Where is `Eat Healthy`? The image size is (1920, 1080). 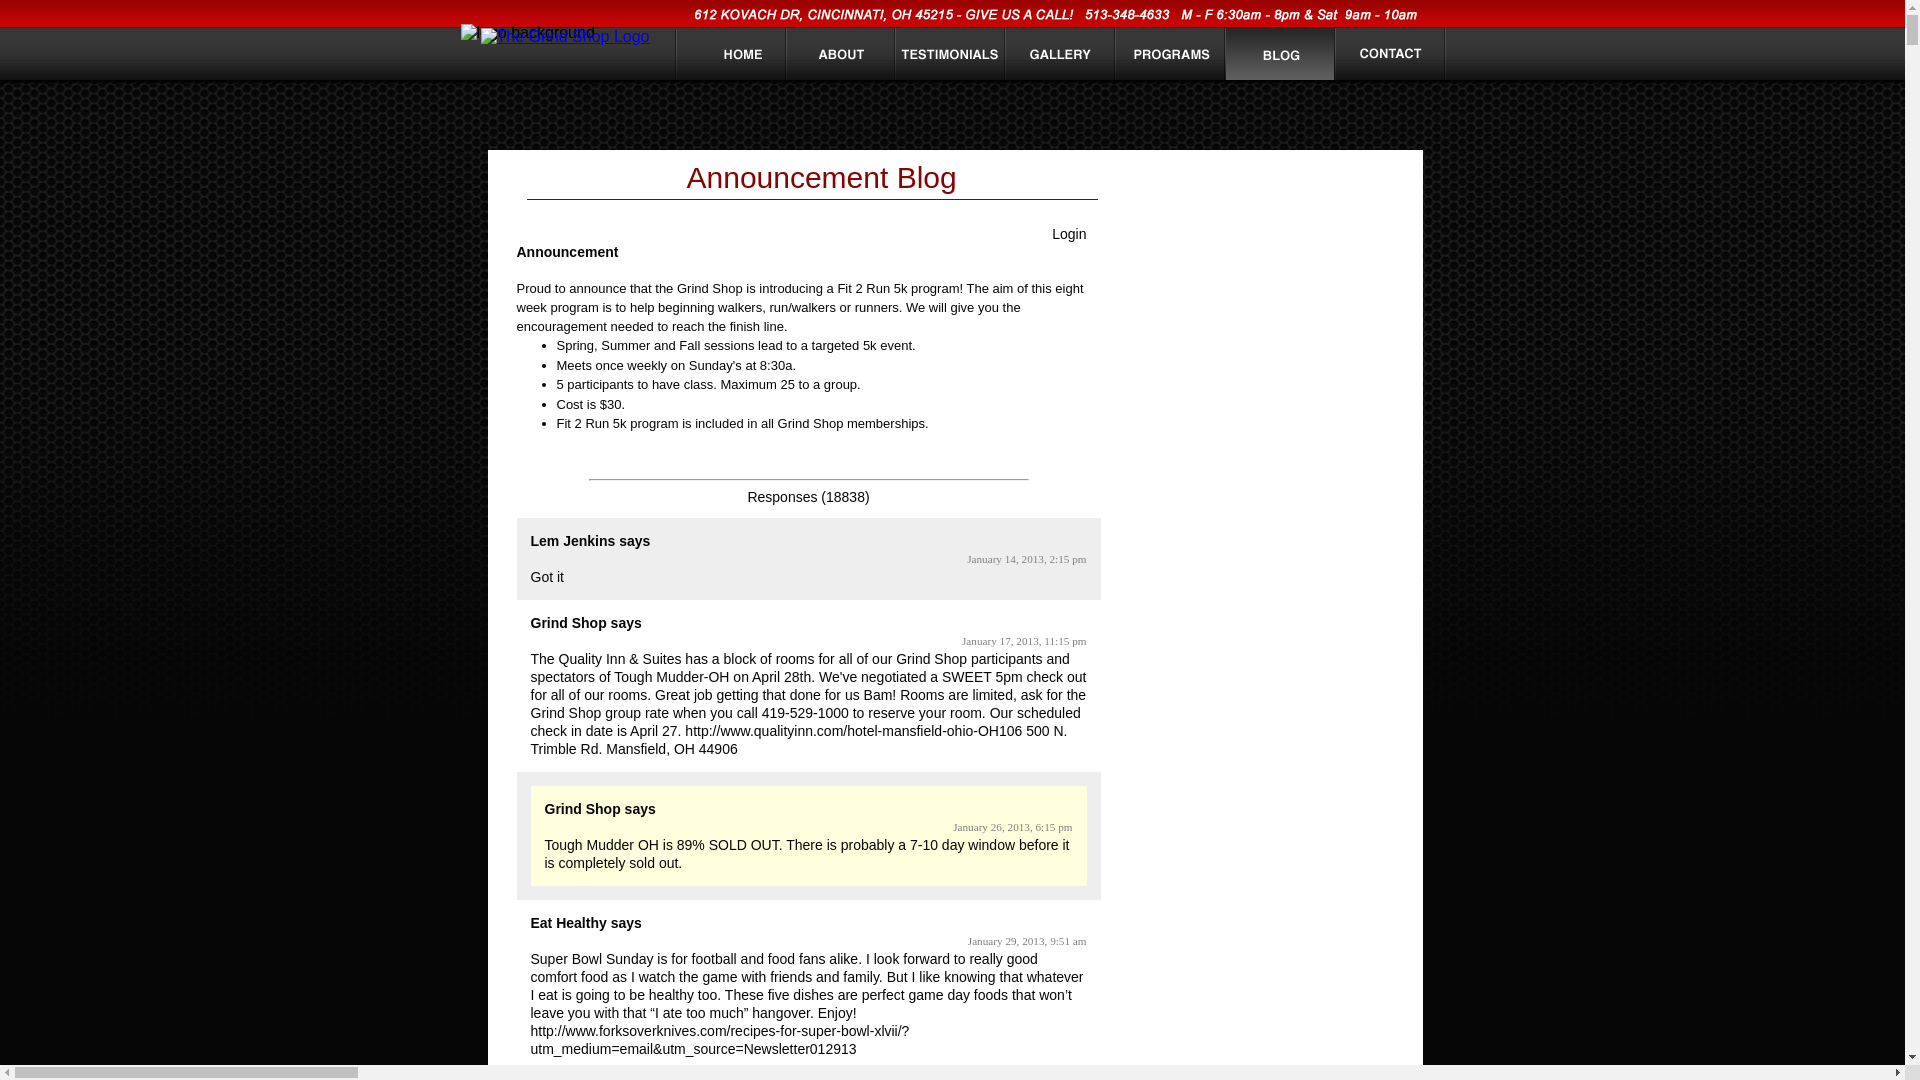 Eat Healthy is located at coordinates (568, 922).